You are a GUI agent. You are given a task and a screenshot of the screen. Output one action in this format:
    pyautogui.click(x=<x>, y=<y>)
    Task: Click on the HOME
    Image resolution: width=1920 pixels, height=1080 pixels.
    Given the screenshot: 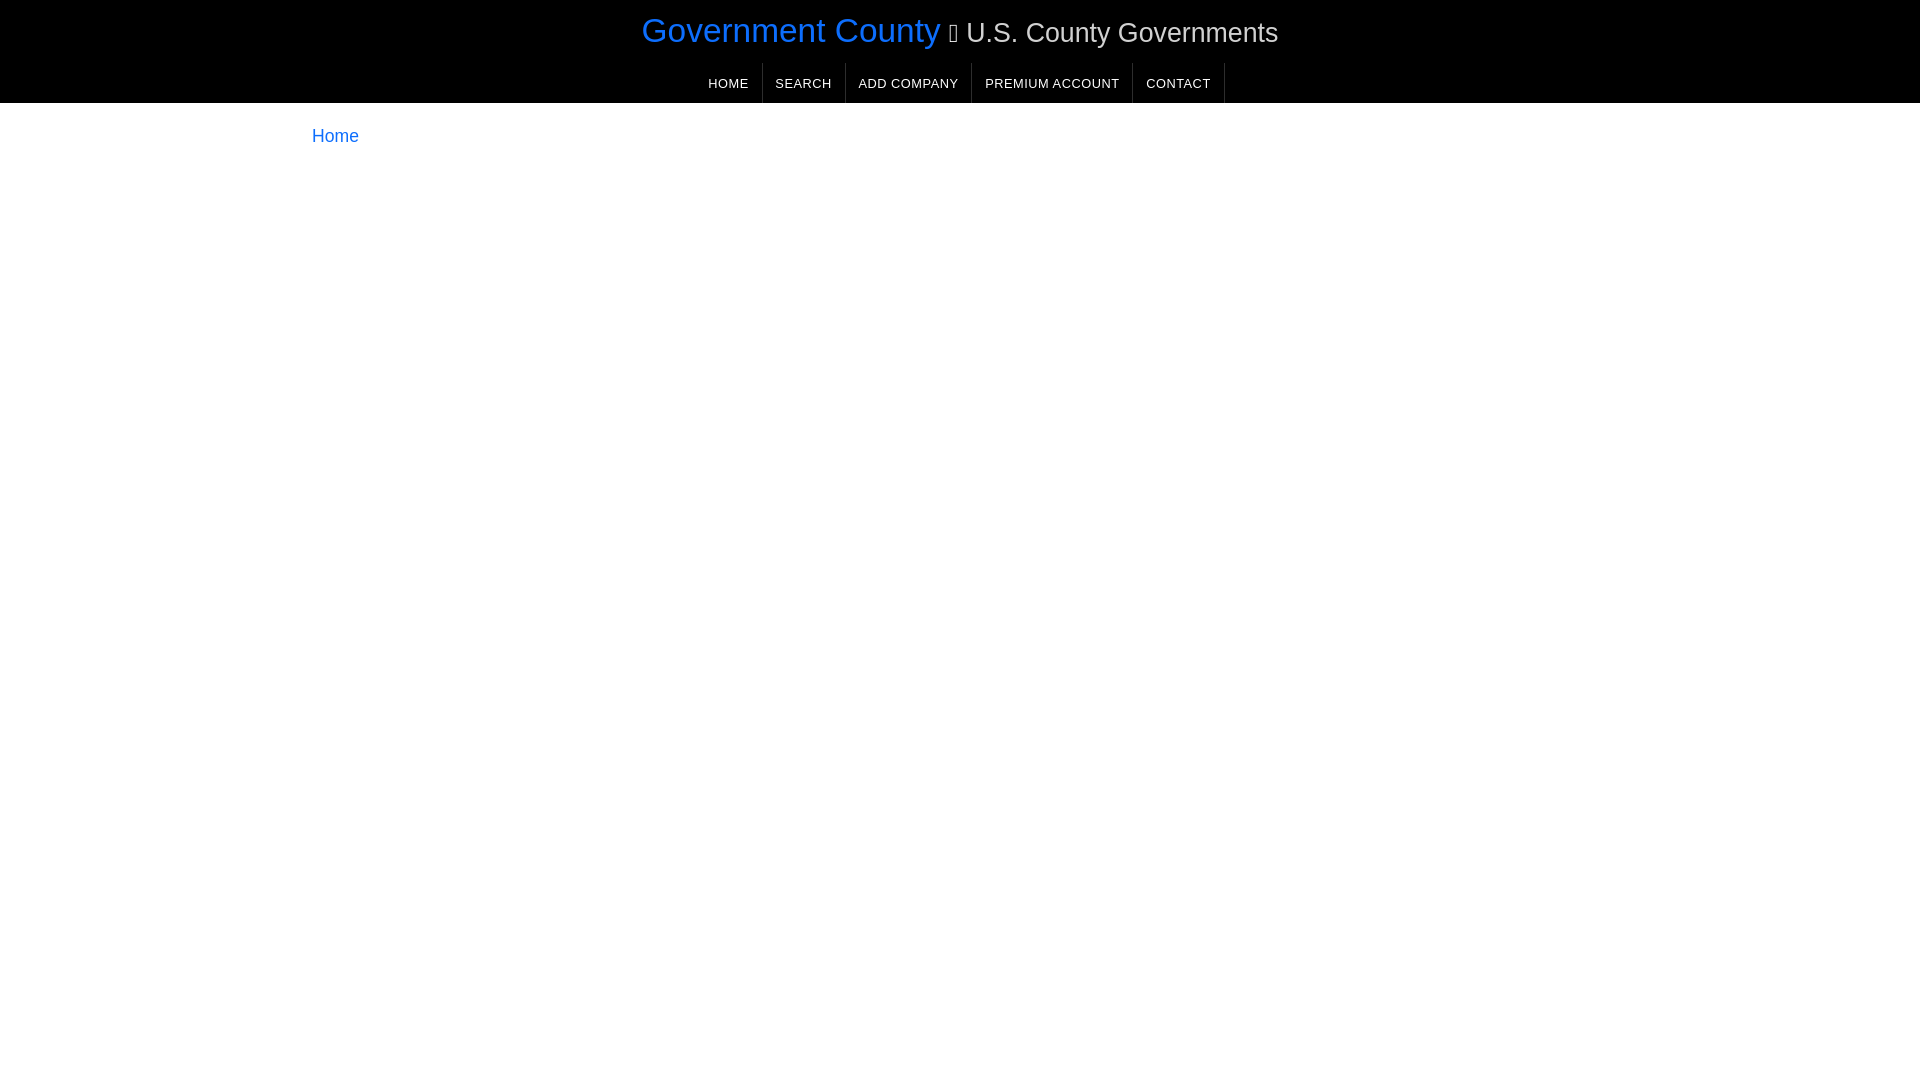 What is the action you would take?
    pyautogui.click(x=728, y=82)
    